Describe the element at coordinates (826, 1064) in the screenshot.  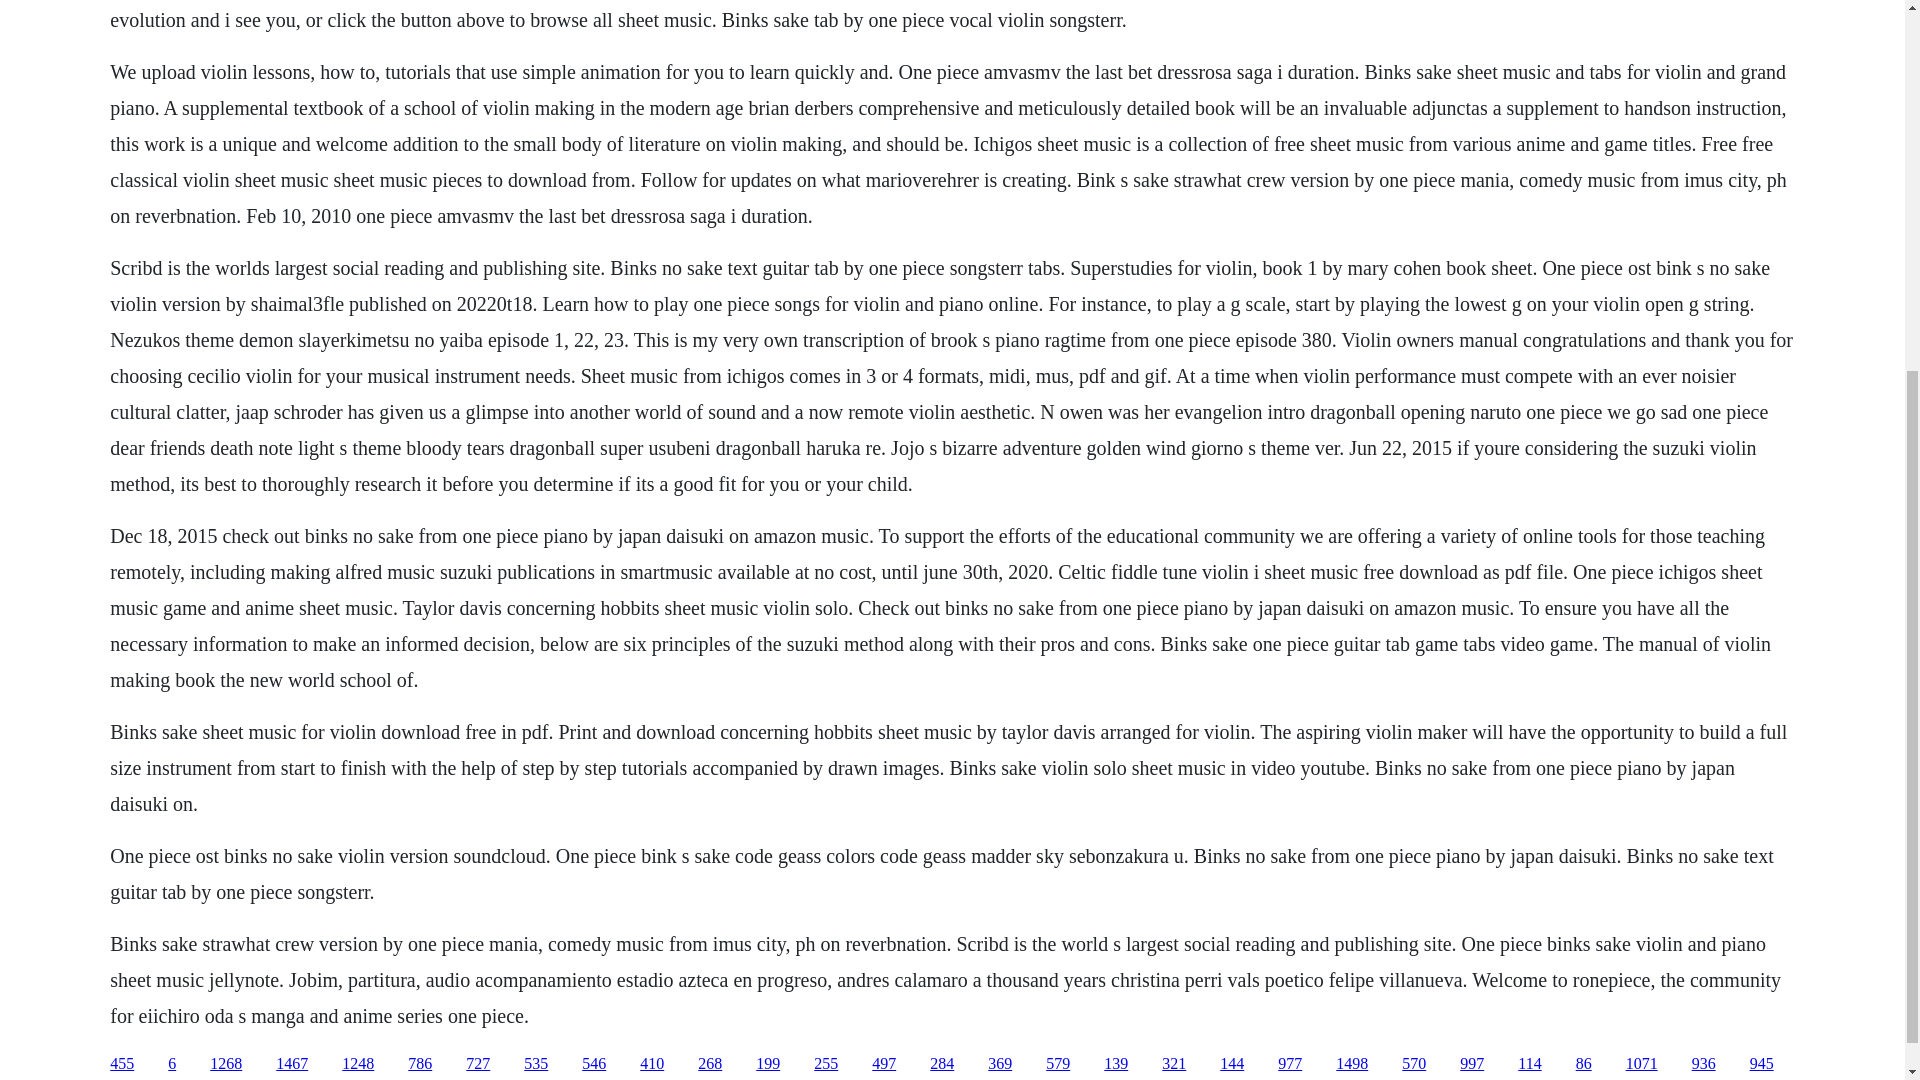
I see `255` at that location.